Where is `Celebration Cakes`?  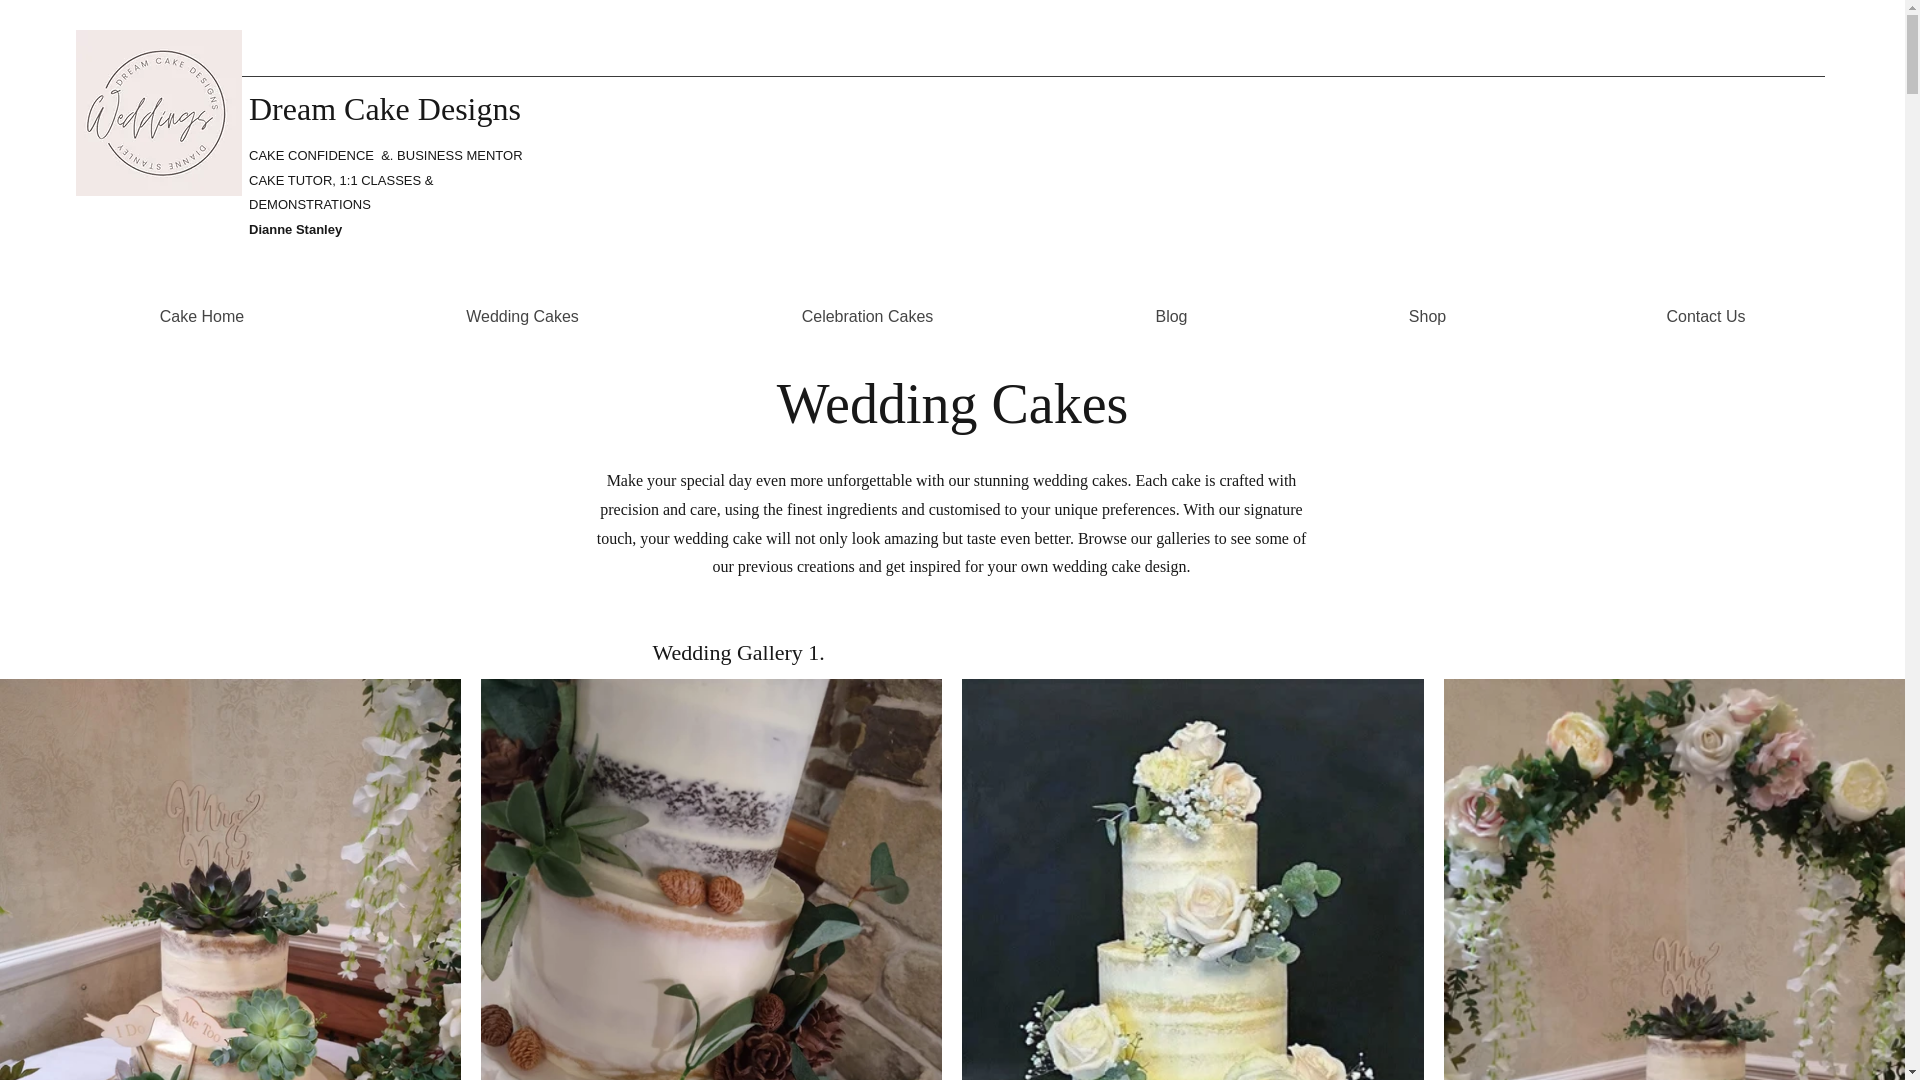 Celebration Cakes is located at coordinates (868, 316).